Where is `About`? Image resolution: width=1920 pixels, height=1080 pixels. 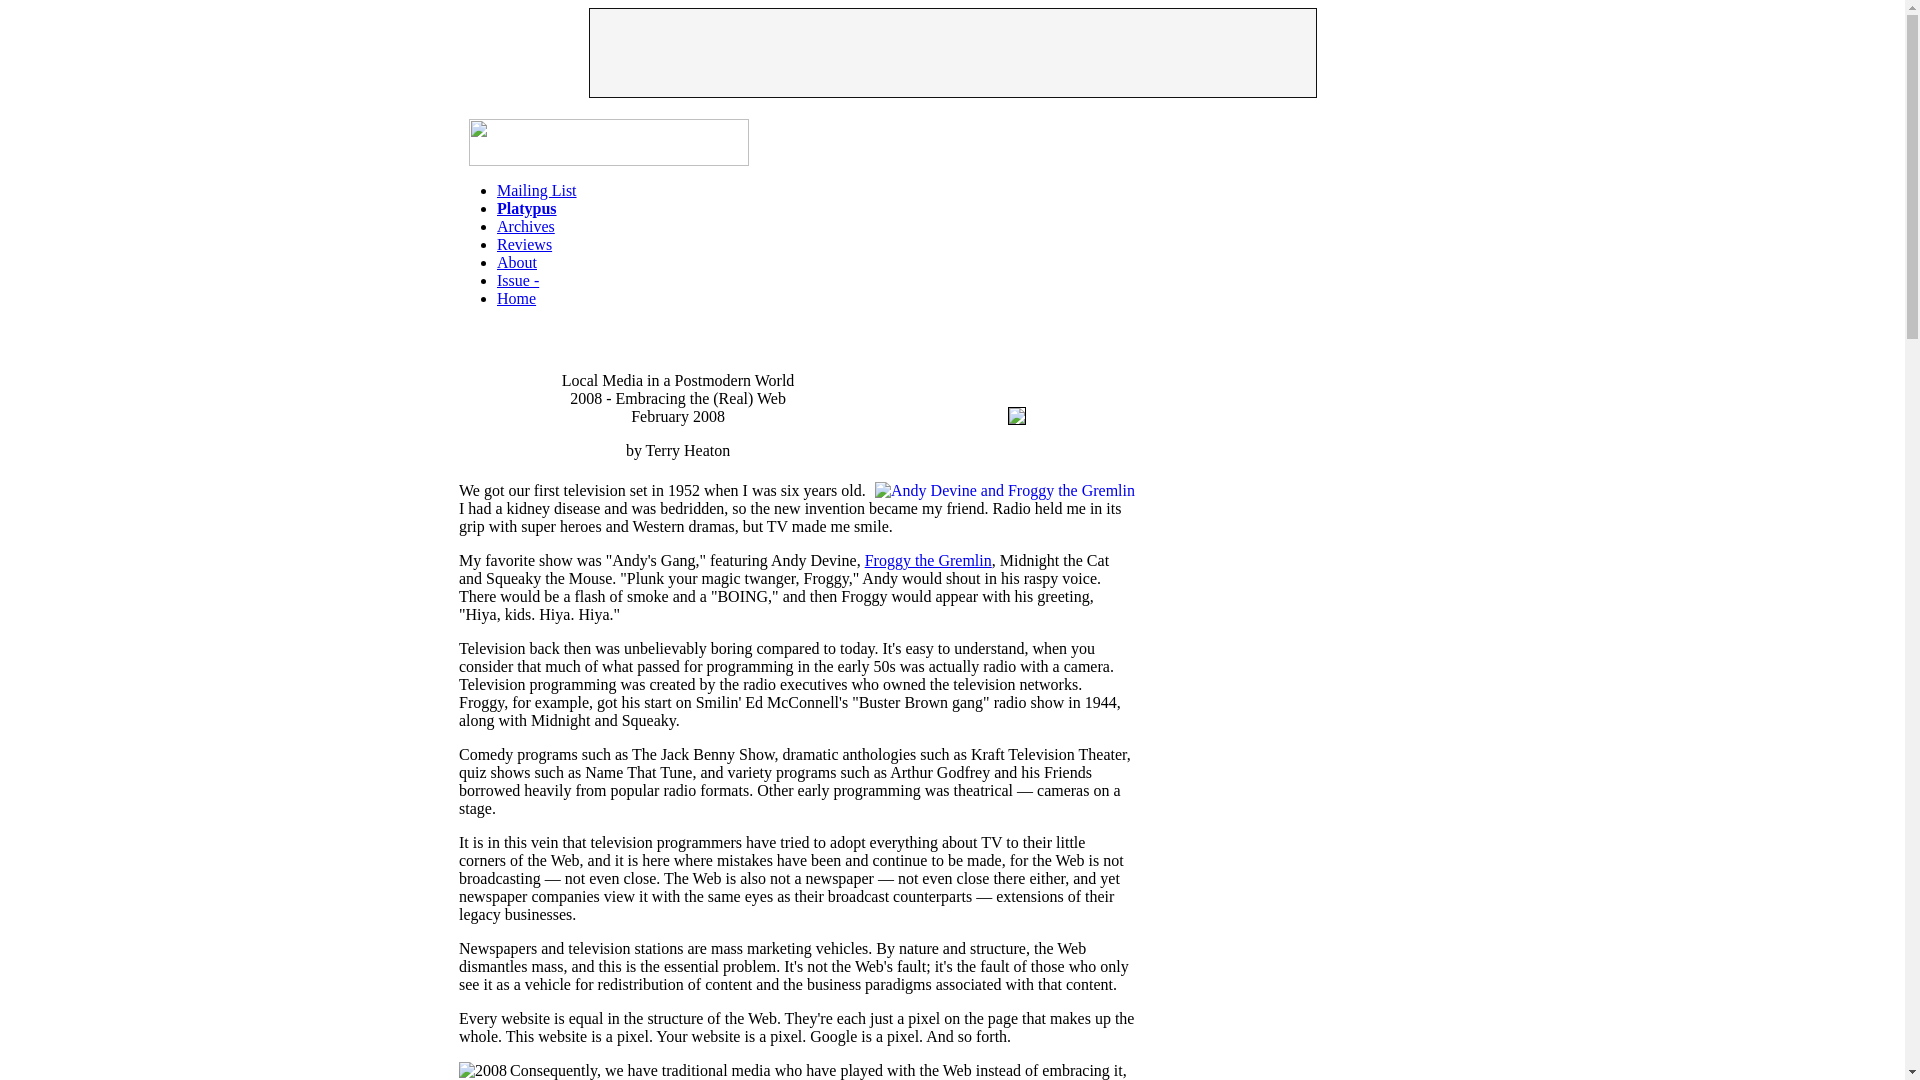
About is located at coordinates (517, 262).